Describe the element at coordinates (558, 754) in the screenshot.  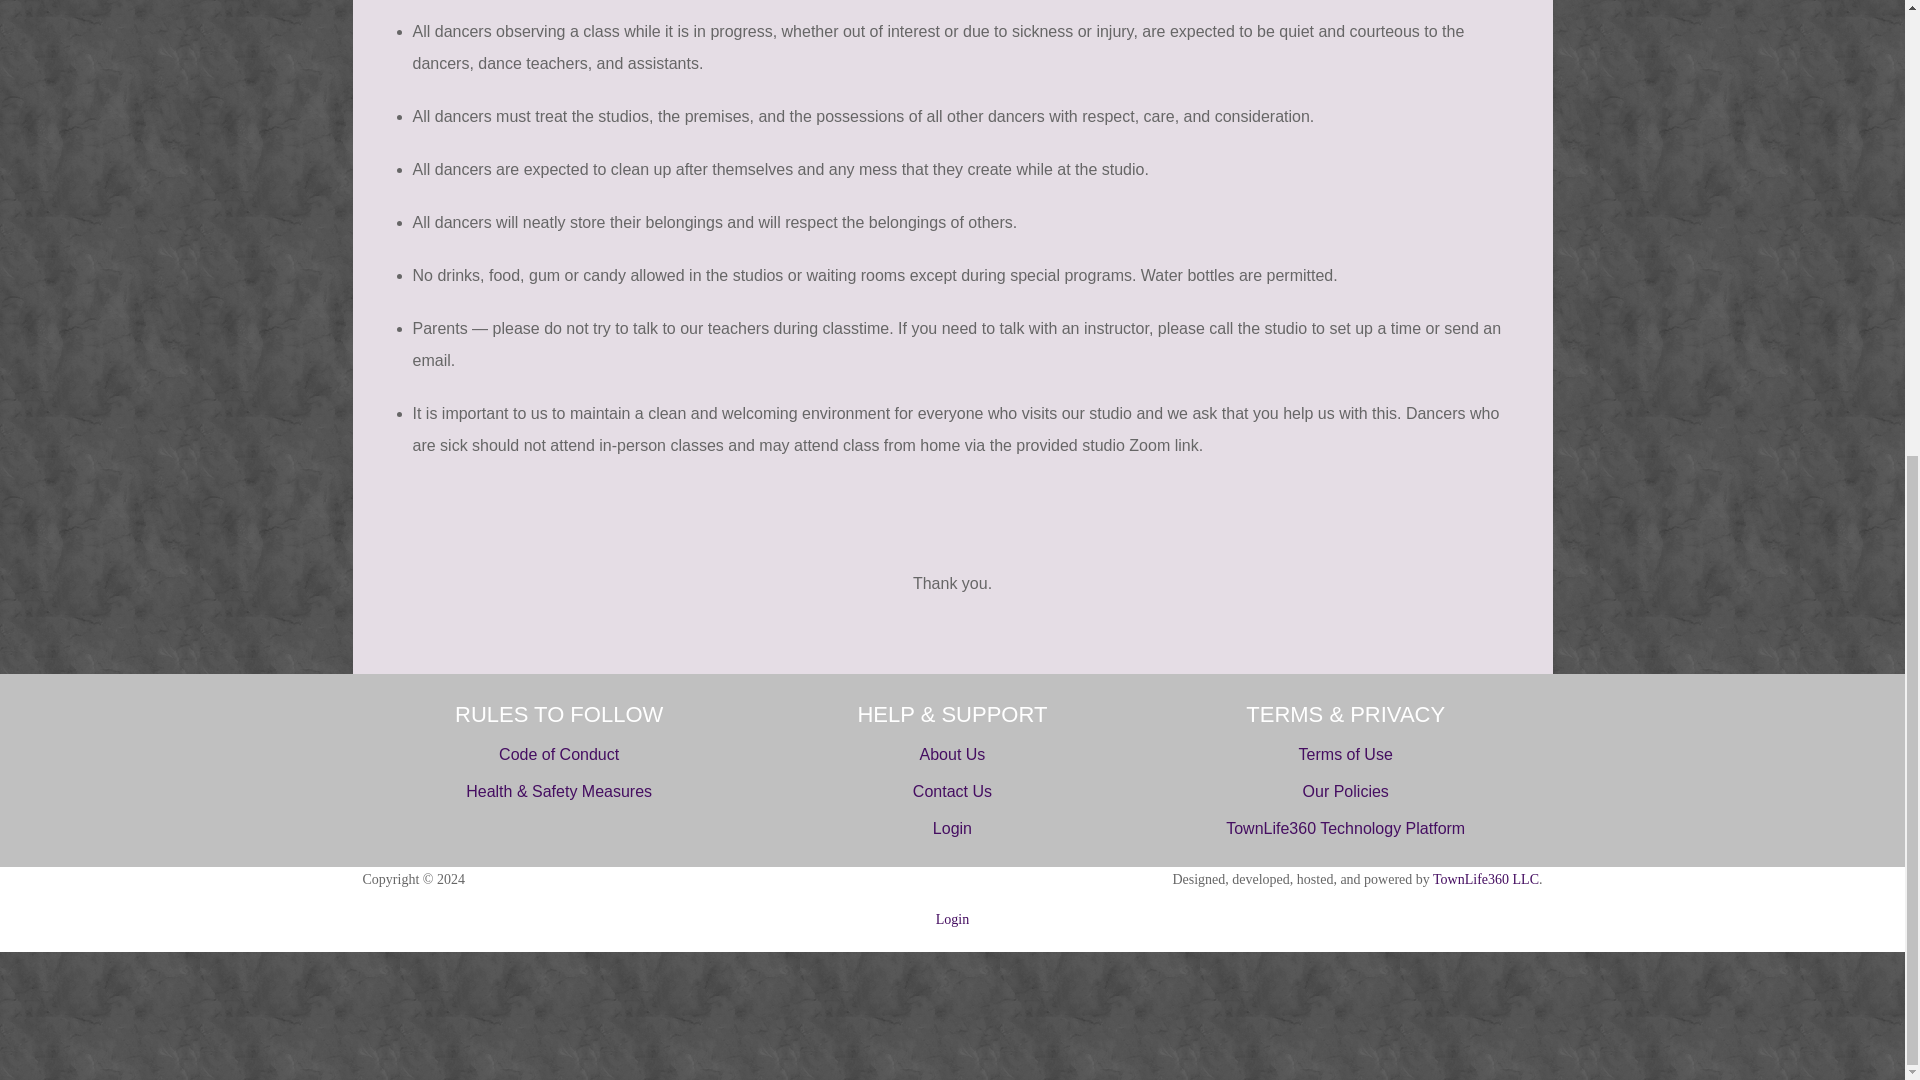
I see `Code of Conduct` at that location.